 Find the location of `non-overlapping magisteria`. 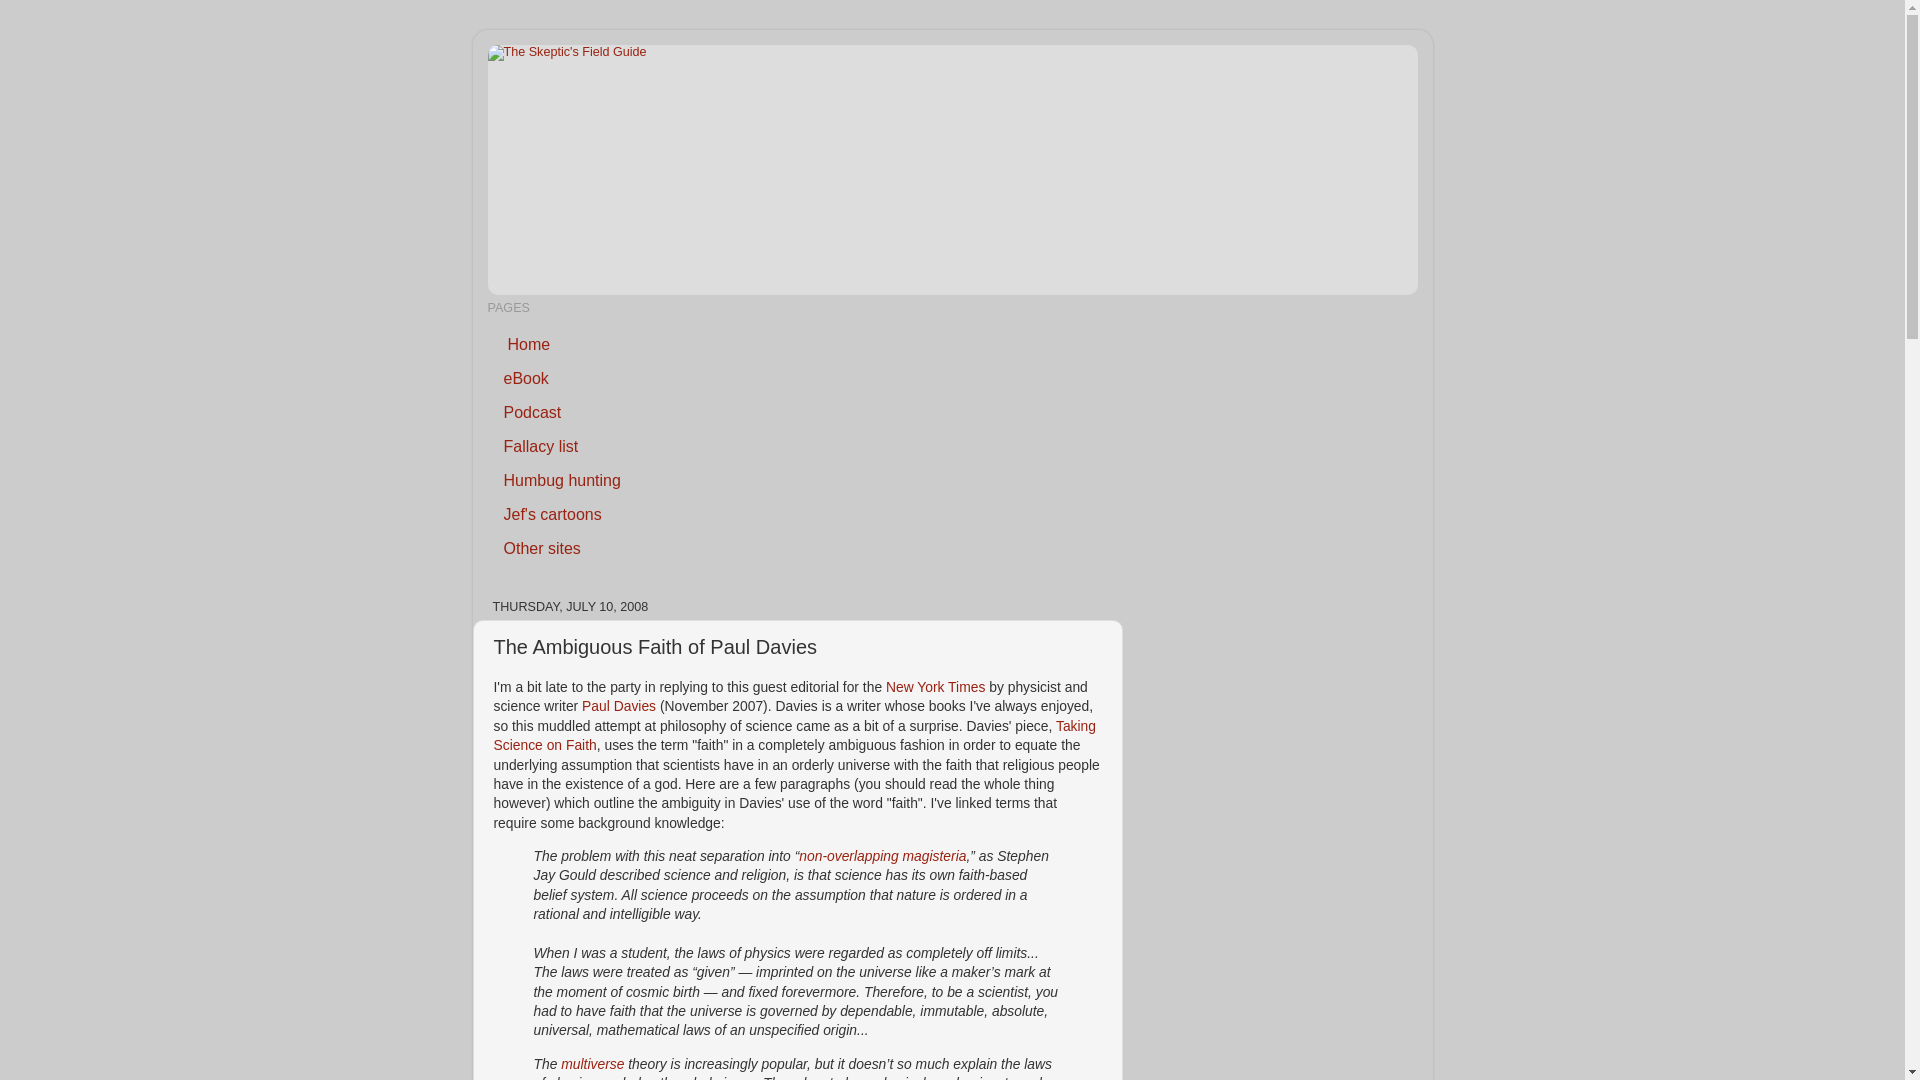

non-overlapping magisteria is located at coordinates (882, 856).